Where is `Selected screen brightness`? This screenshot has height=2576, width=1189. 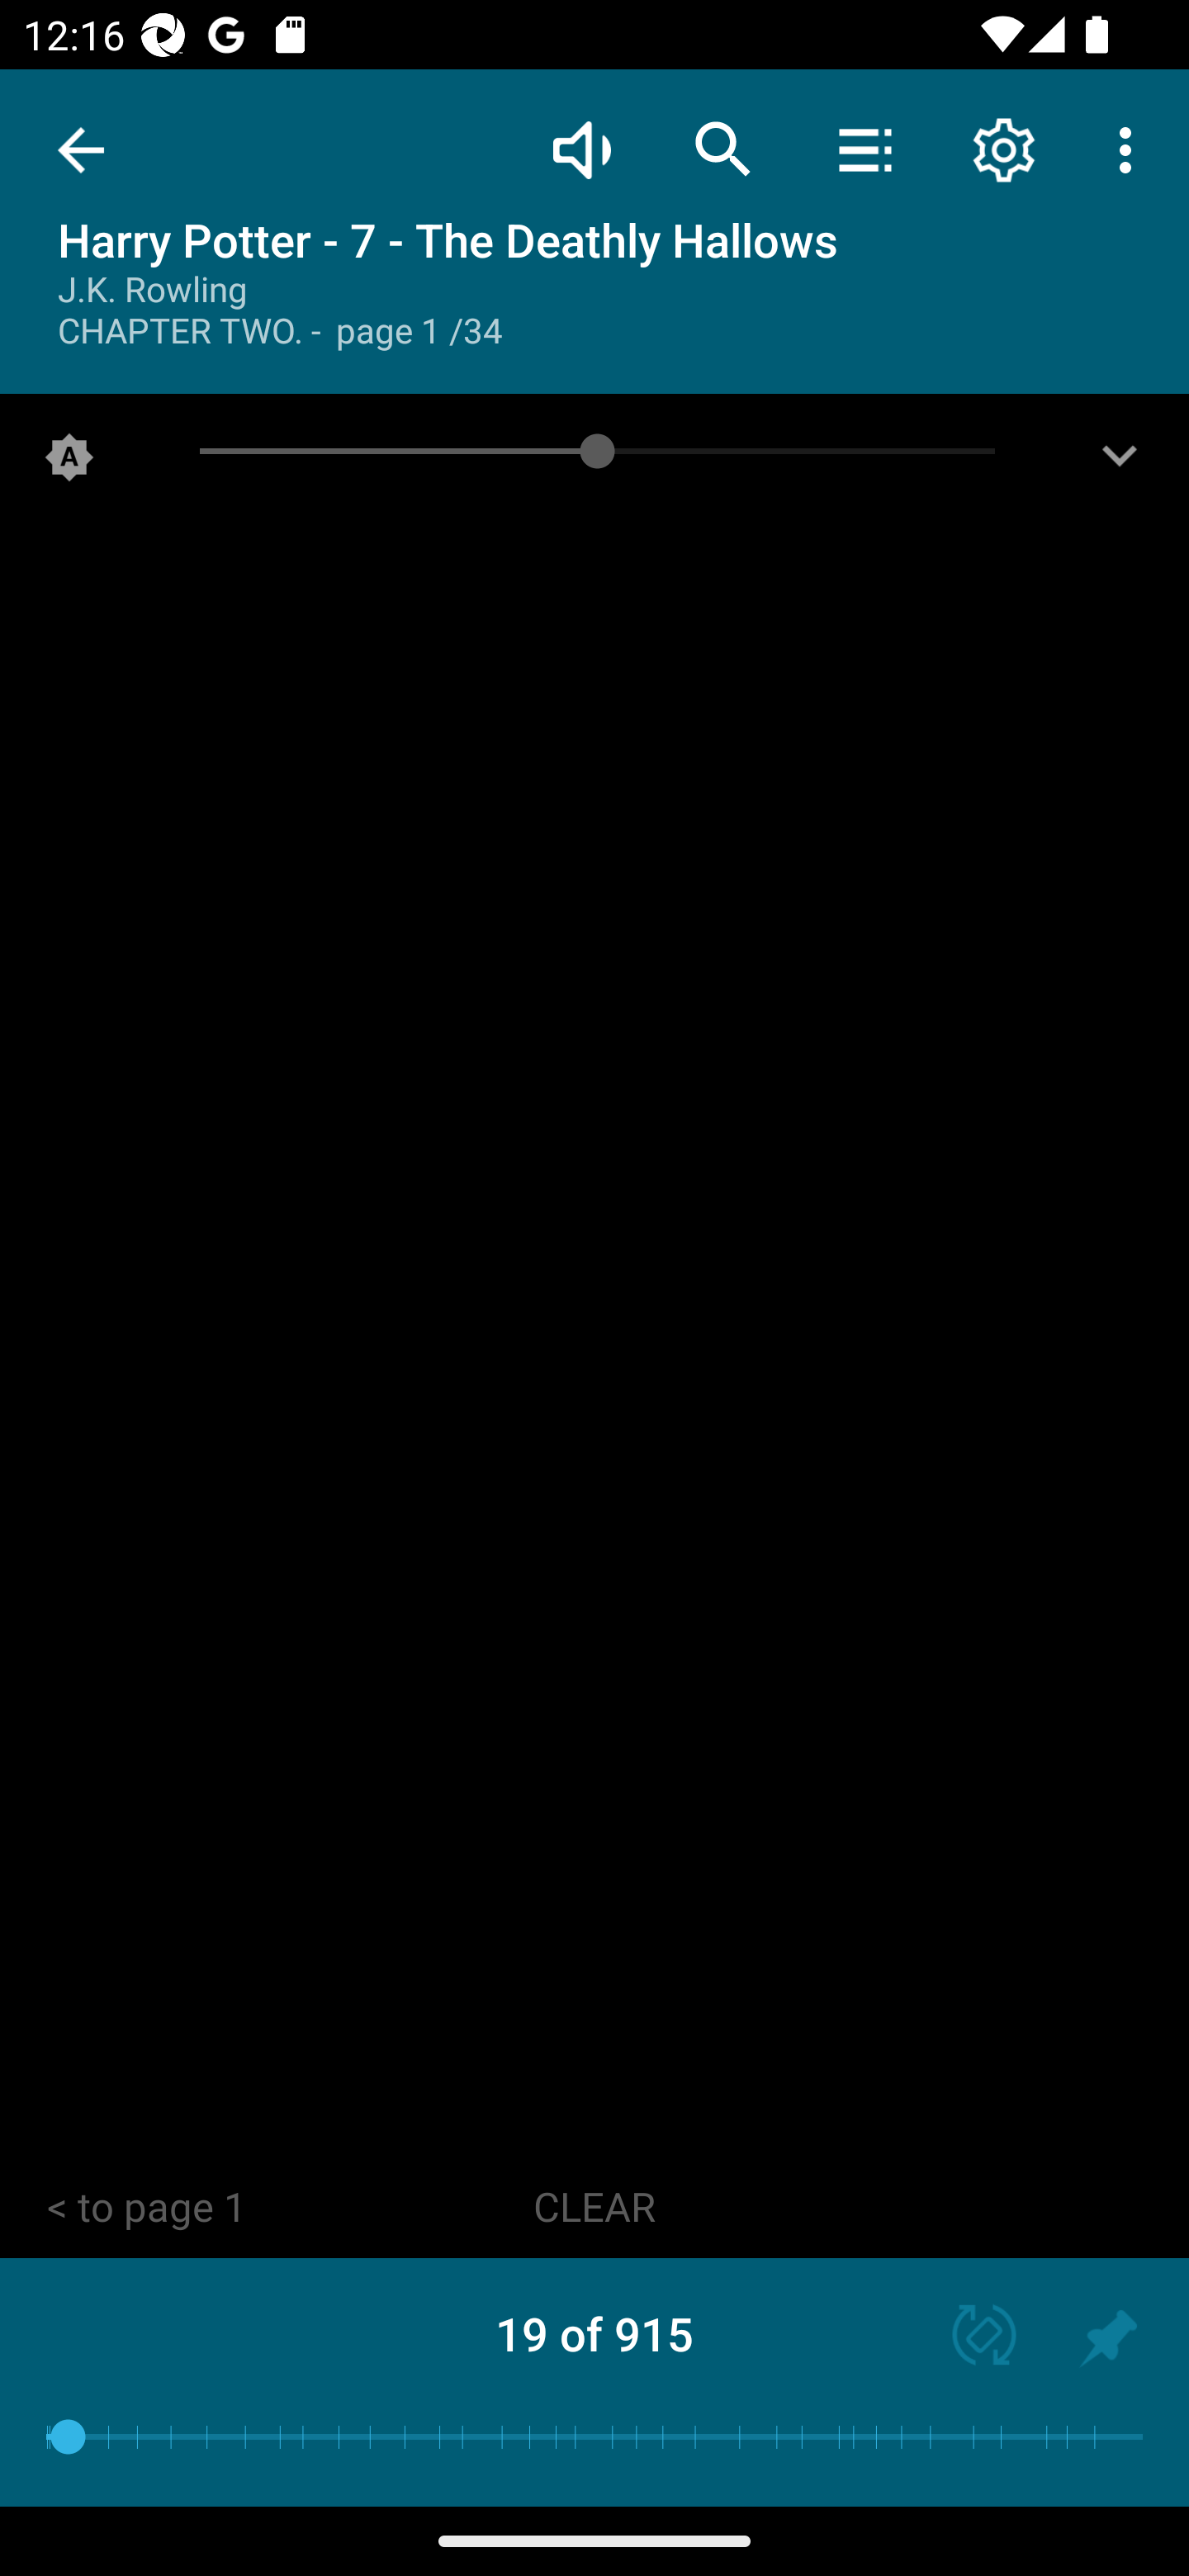
Selected screen brightness is located at coordinates (69, 463).